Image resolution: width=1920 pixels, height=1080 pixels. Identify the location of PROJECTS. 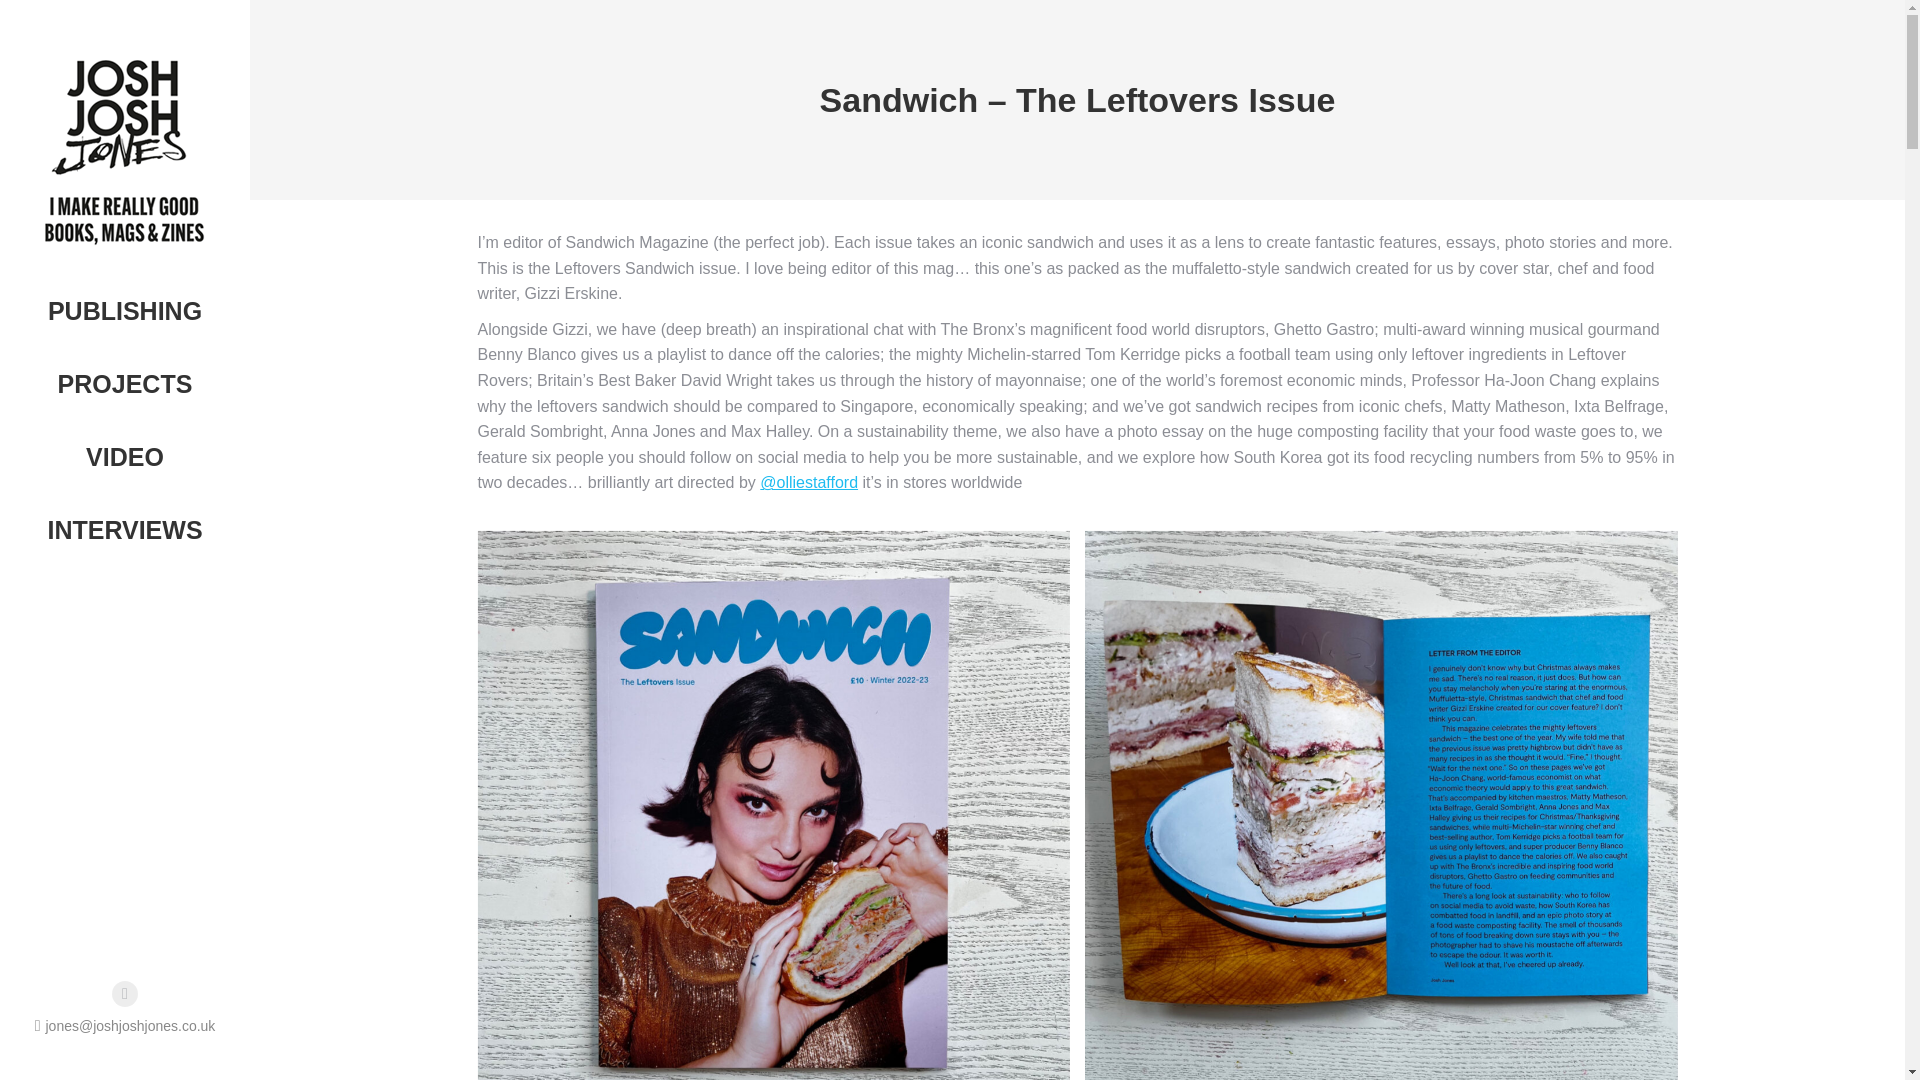
(124, 384).